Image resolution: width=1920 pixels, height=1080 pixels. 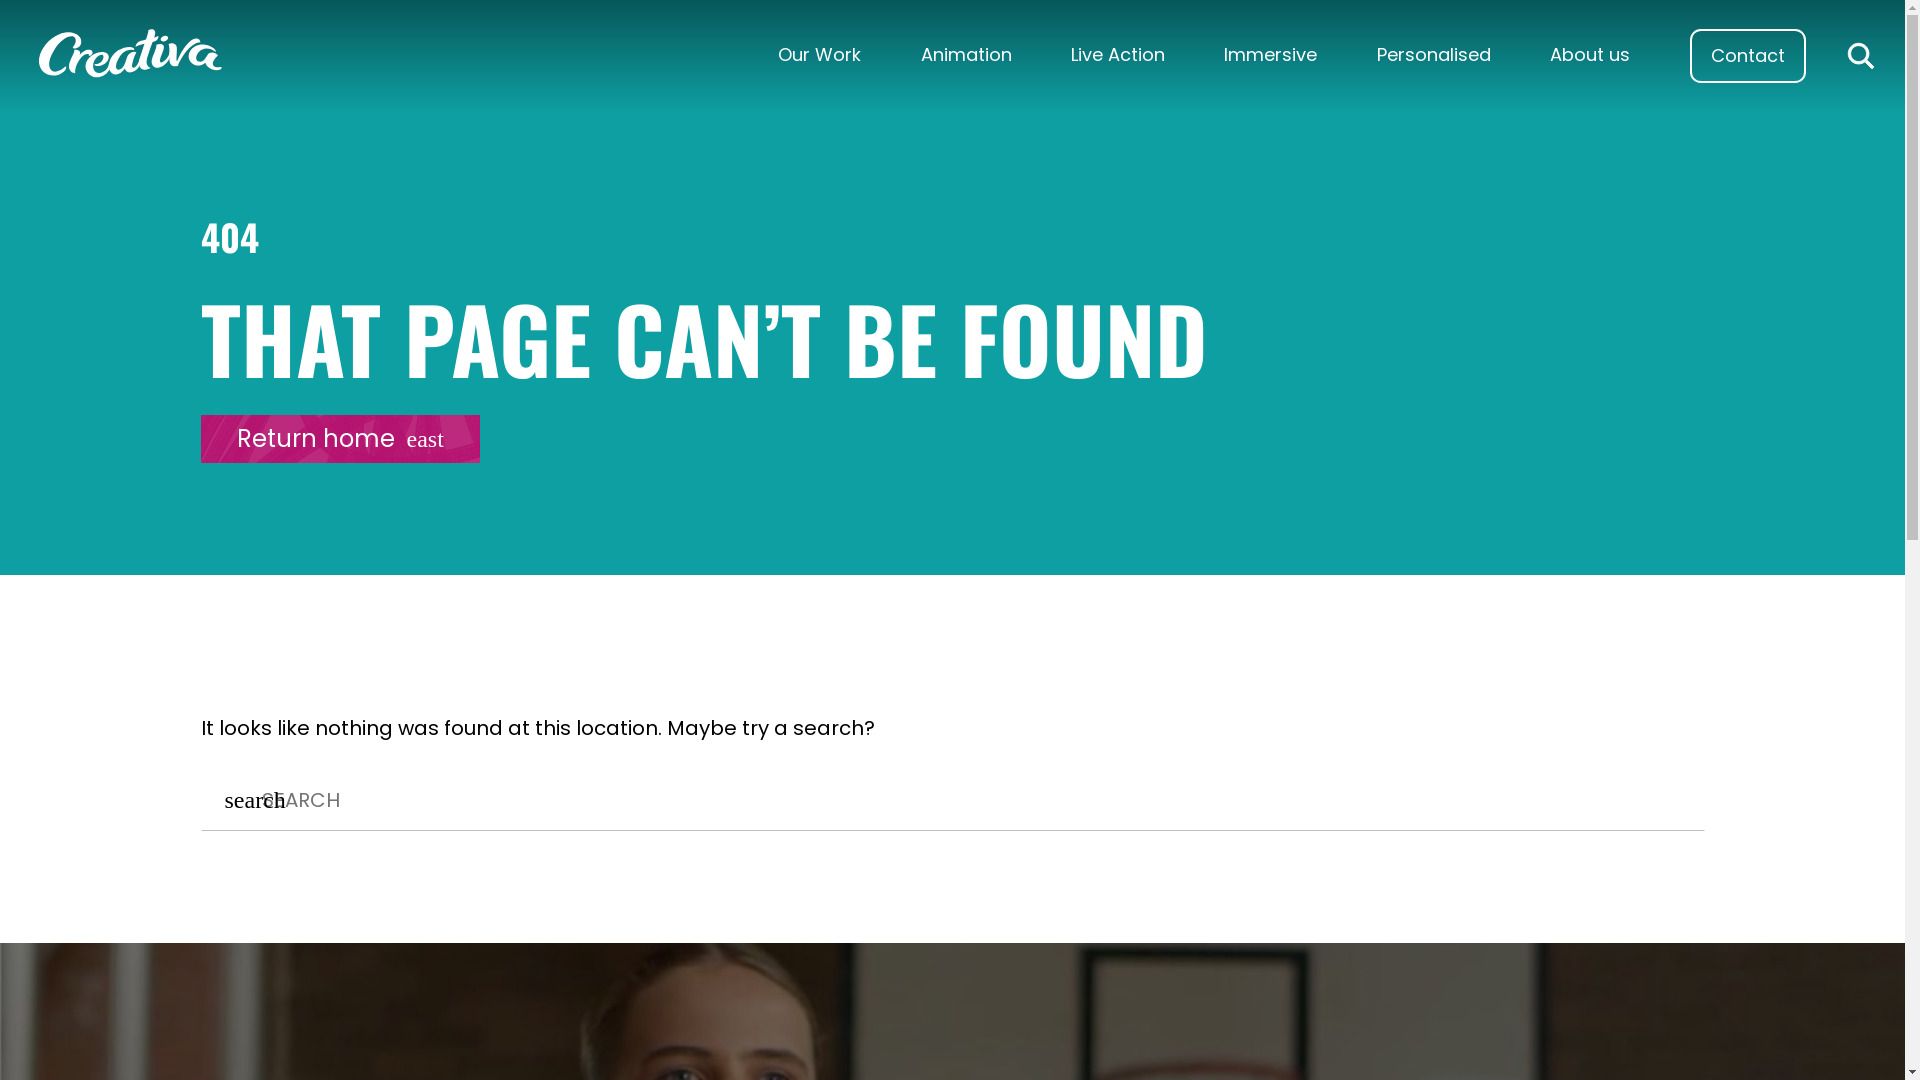 I want to click on Immersive, so click(x=1270, y=56).